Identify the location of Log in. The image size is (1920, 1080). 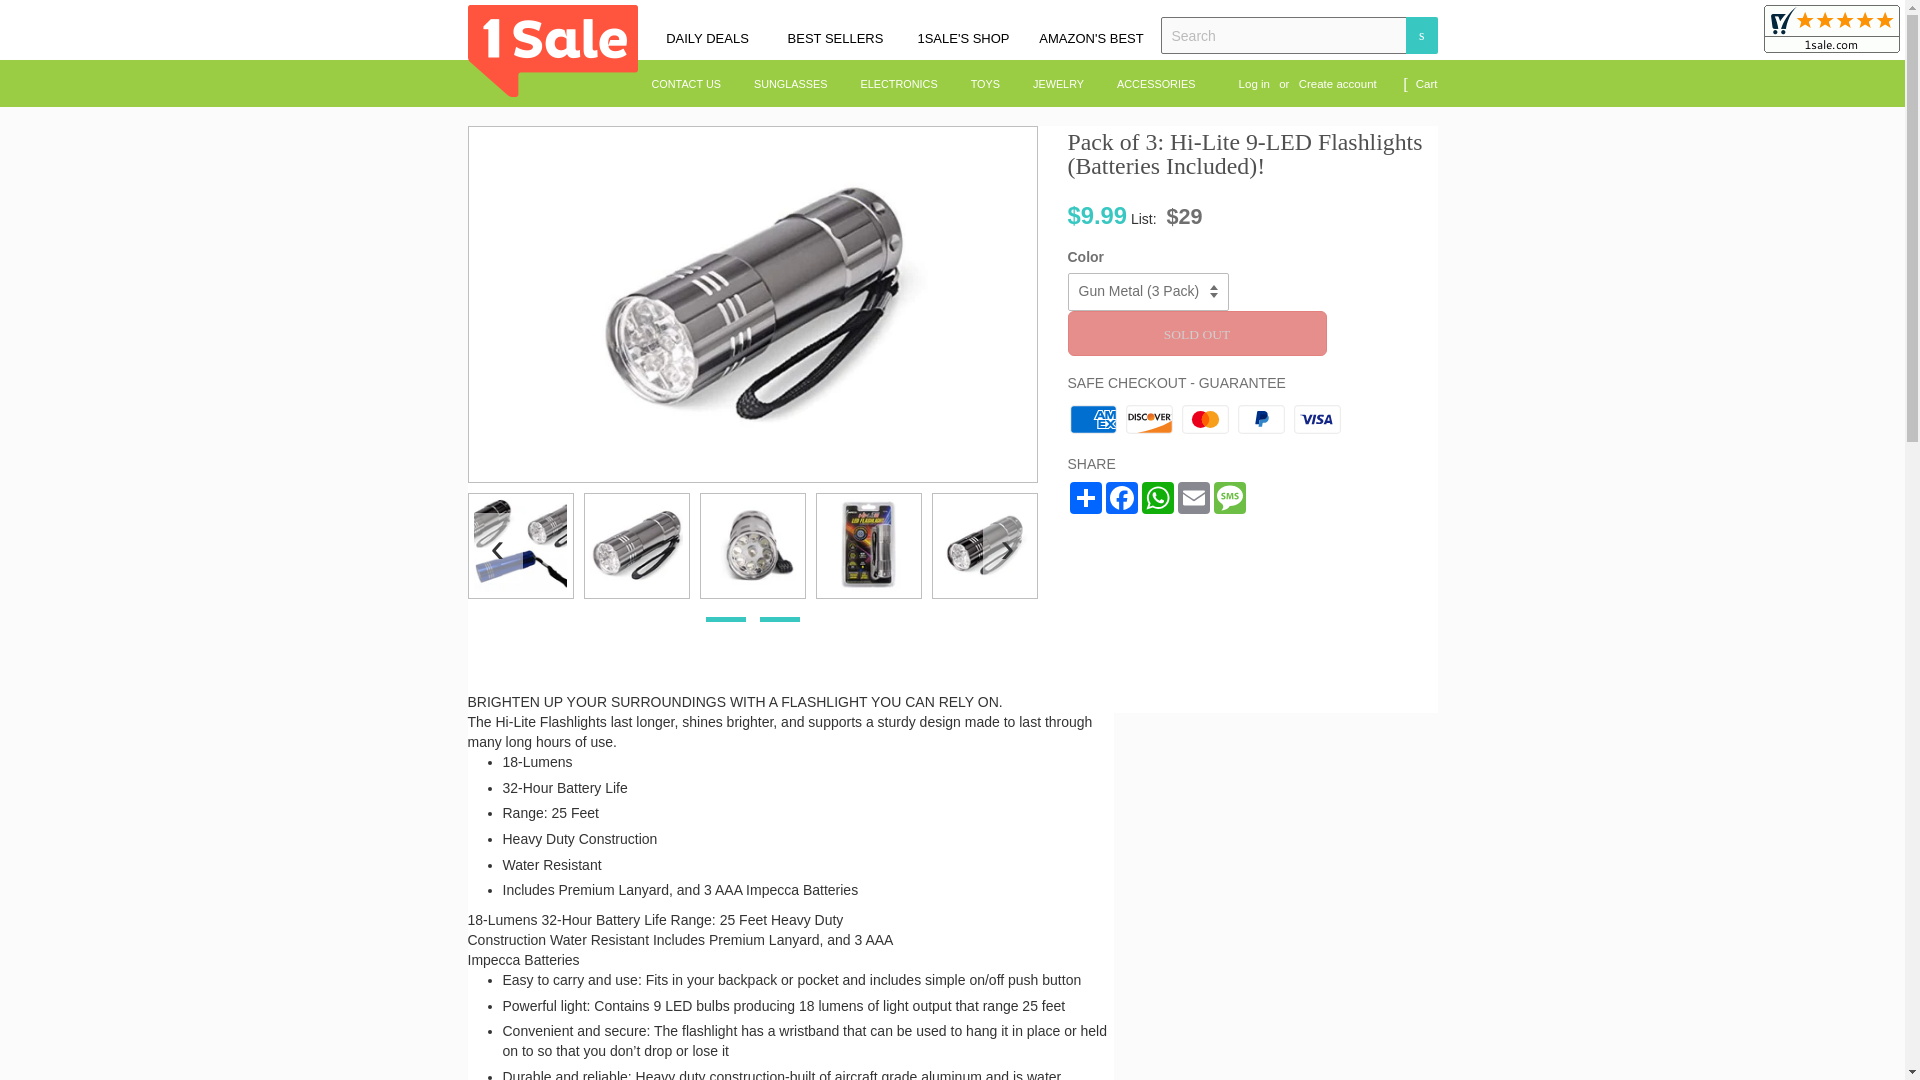
(1254, 83).